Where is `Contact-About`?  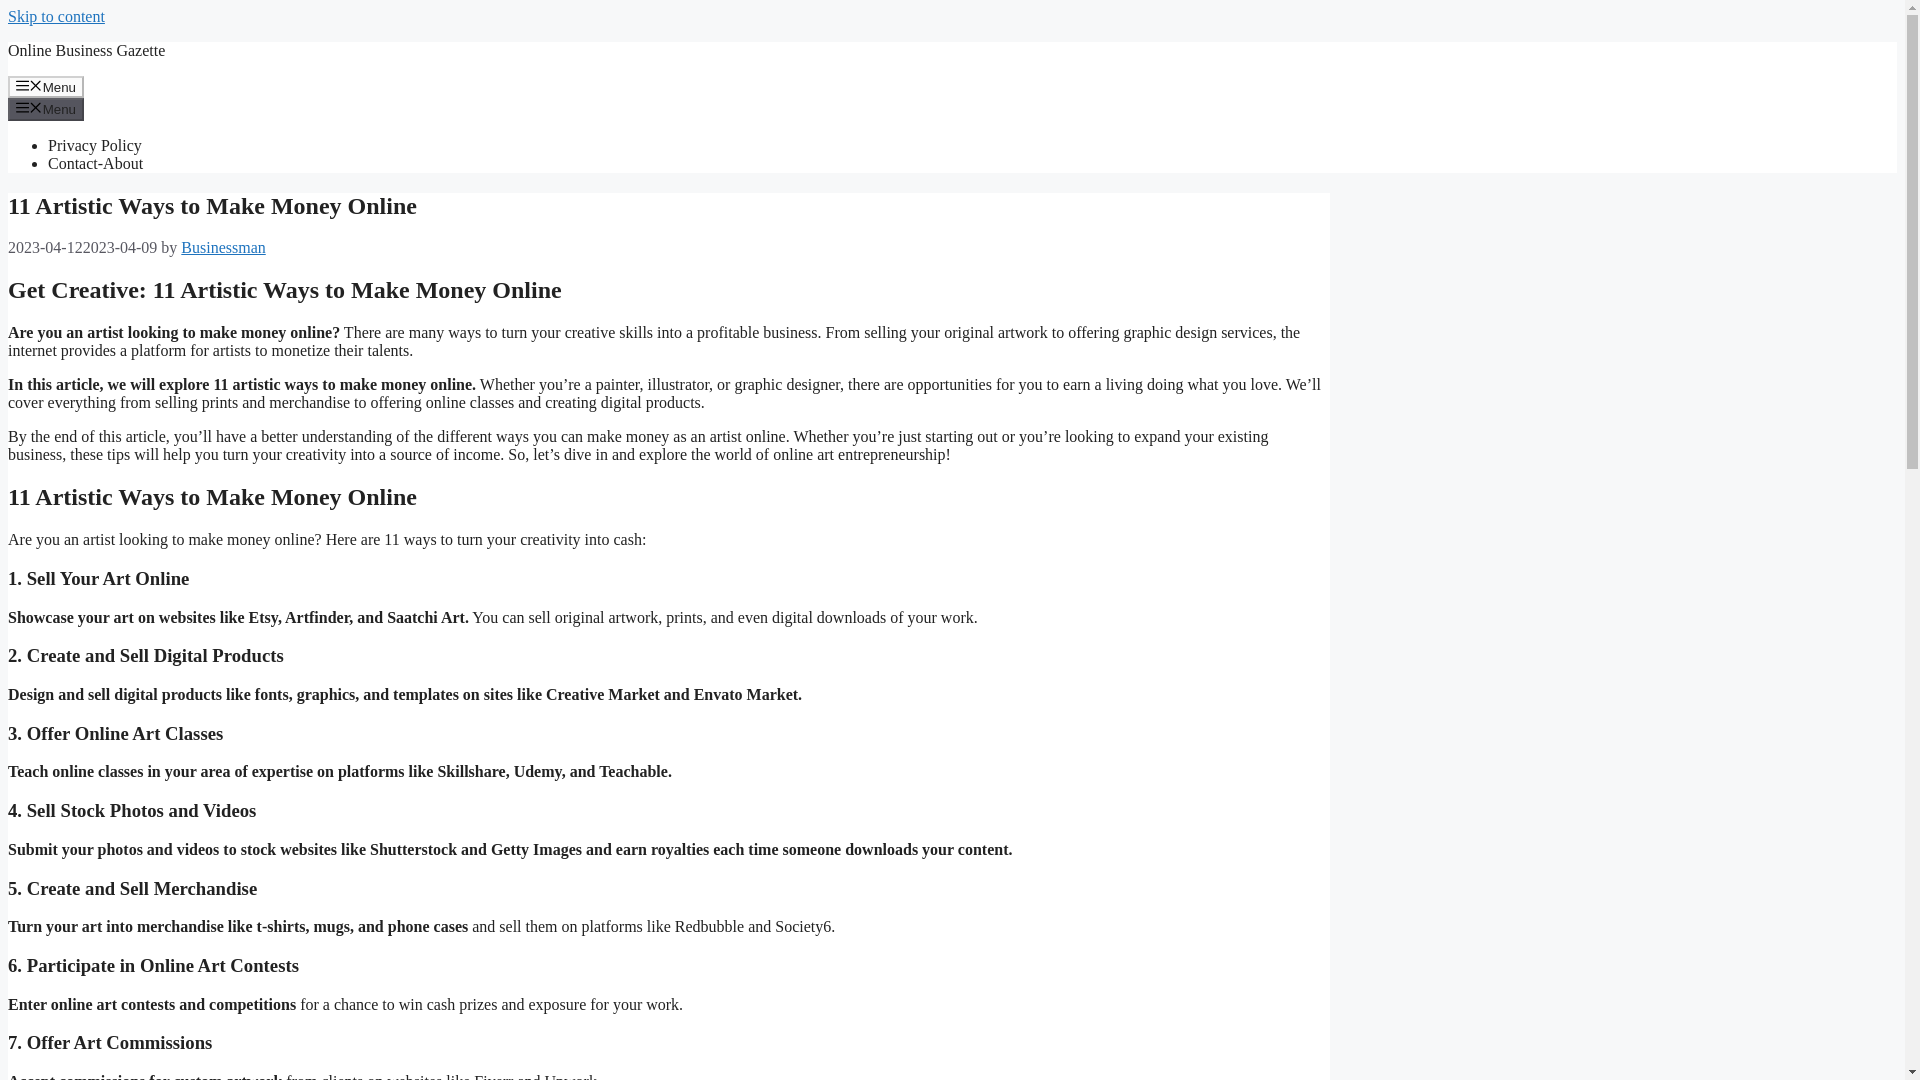 Contact-About is located at coordinates (95, 163).